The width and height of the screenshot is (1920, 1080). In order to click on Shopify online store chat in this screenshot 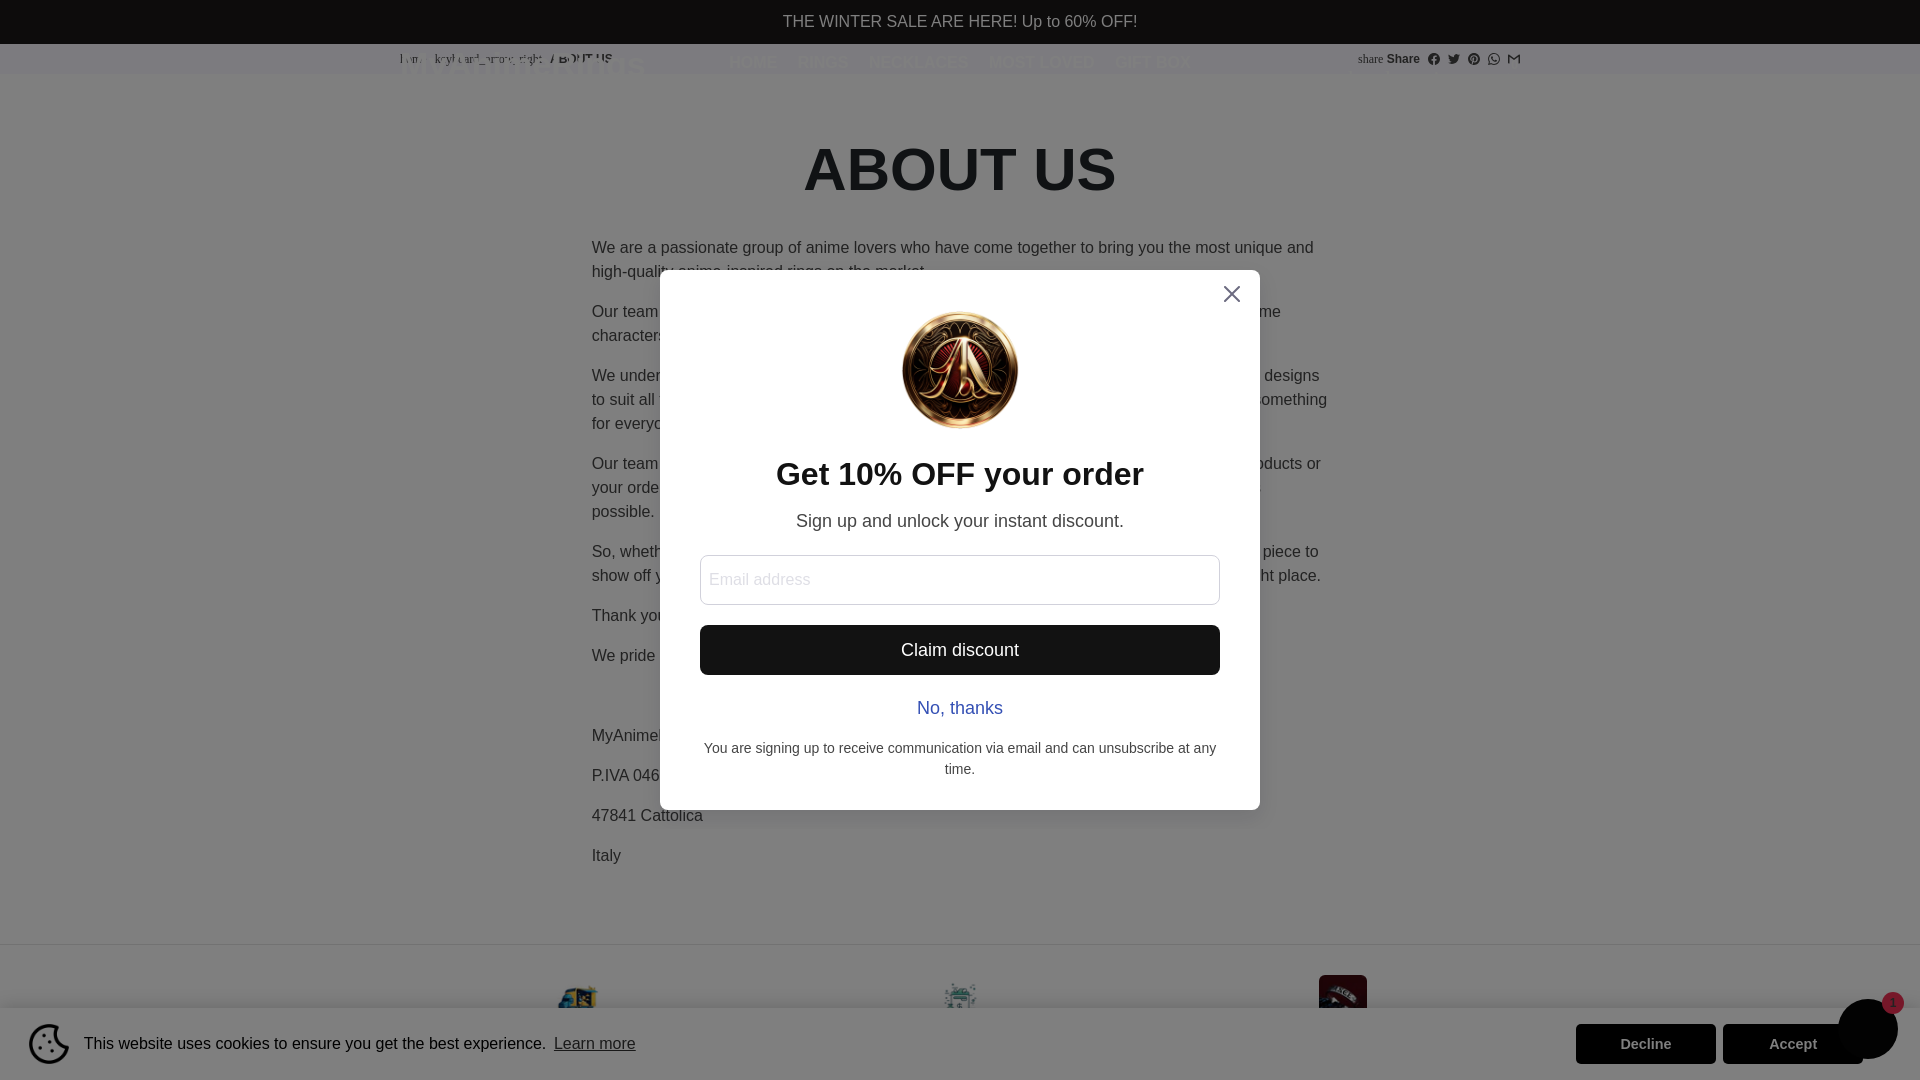, I will do `click(1868, 1031)`.